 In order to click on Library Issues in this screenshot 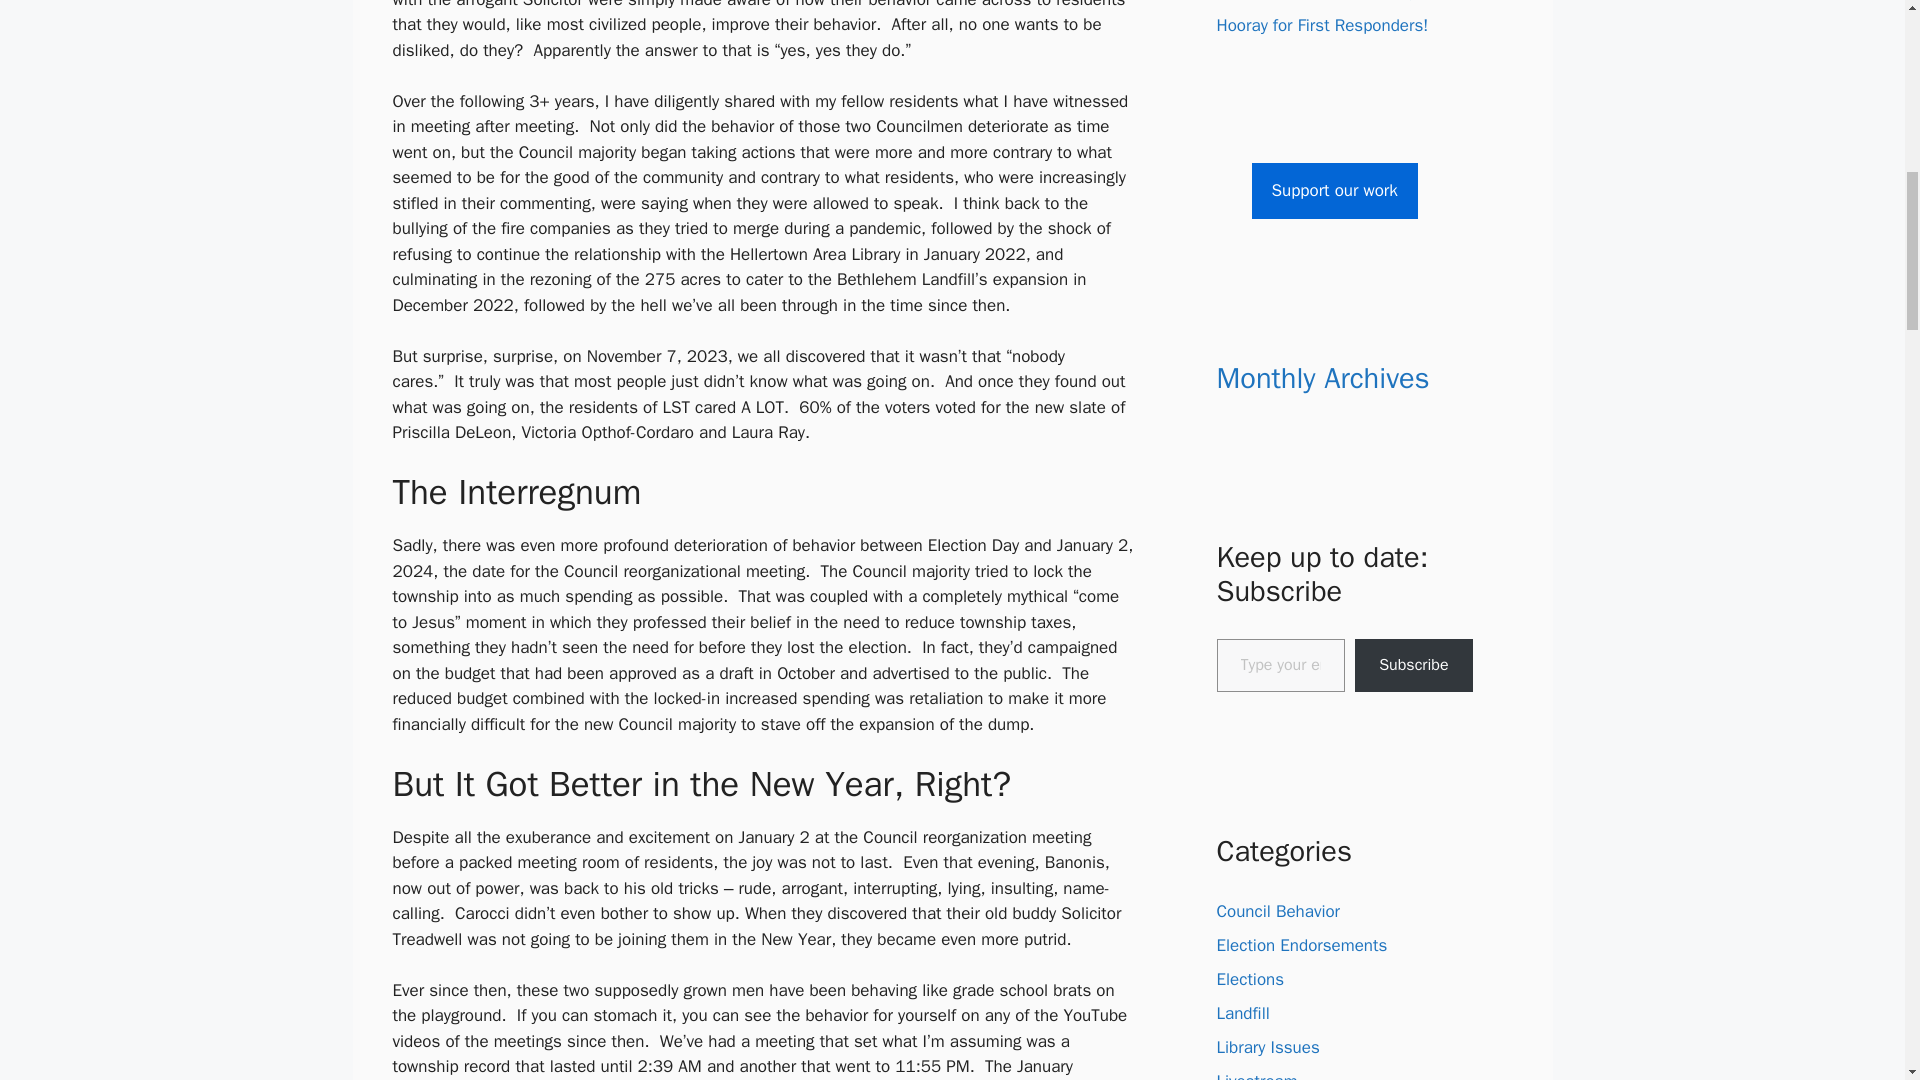, I will do `click(1267, 1047)`.